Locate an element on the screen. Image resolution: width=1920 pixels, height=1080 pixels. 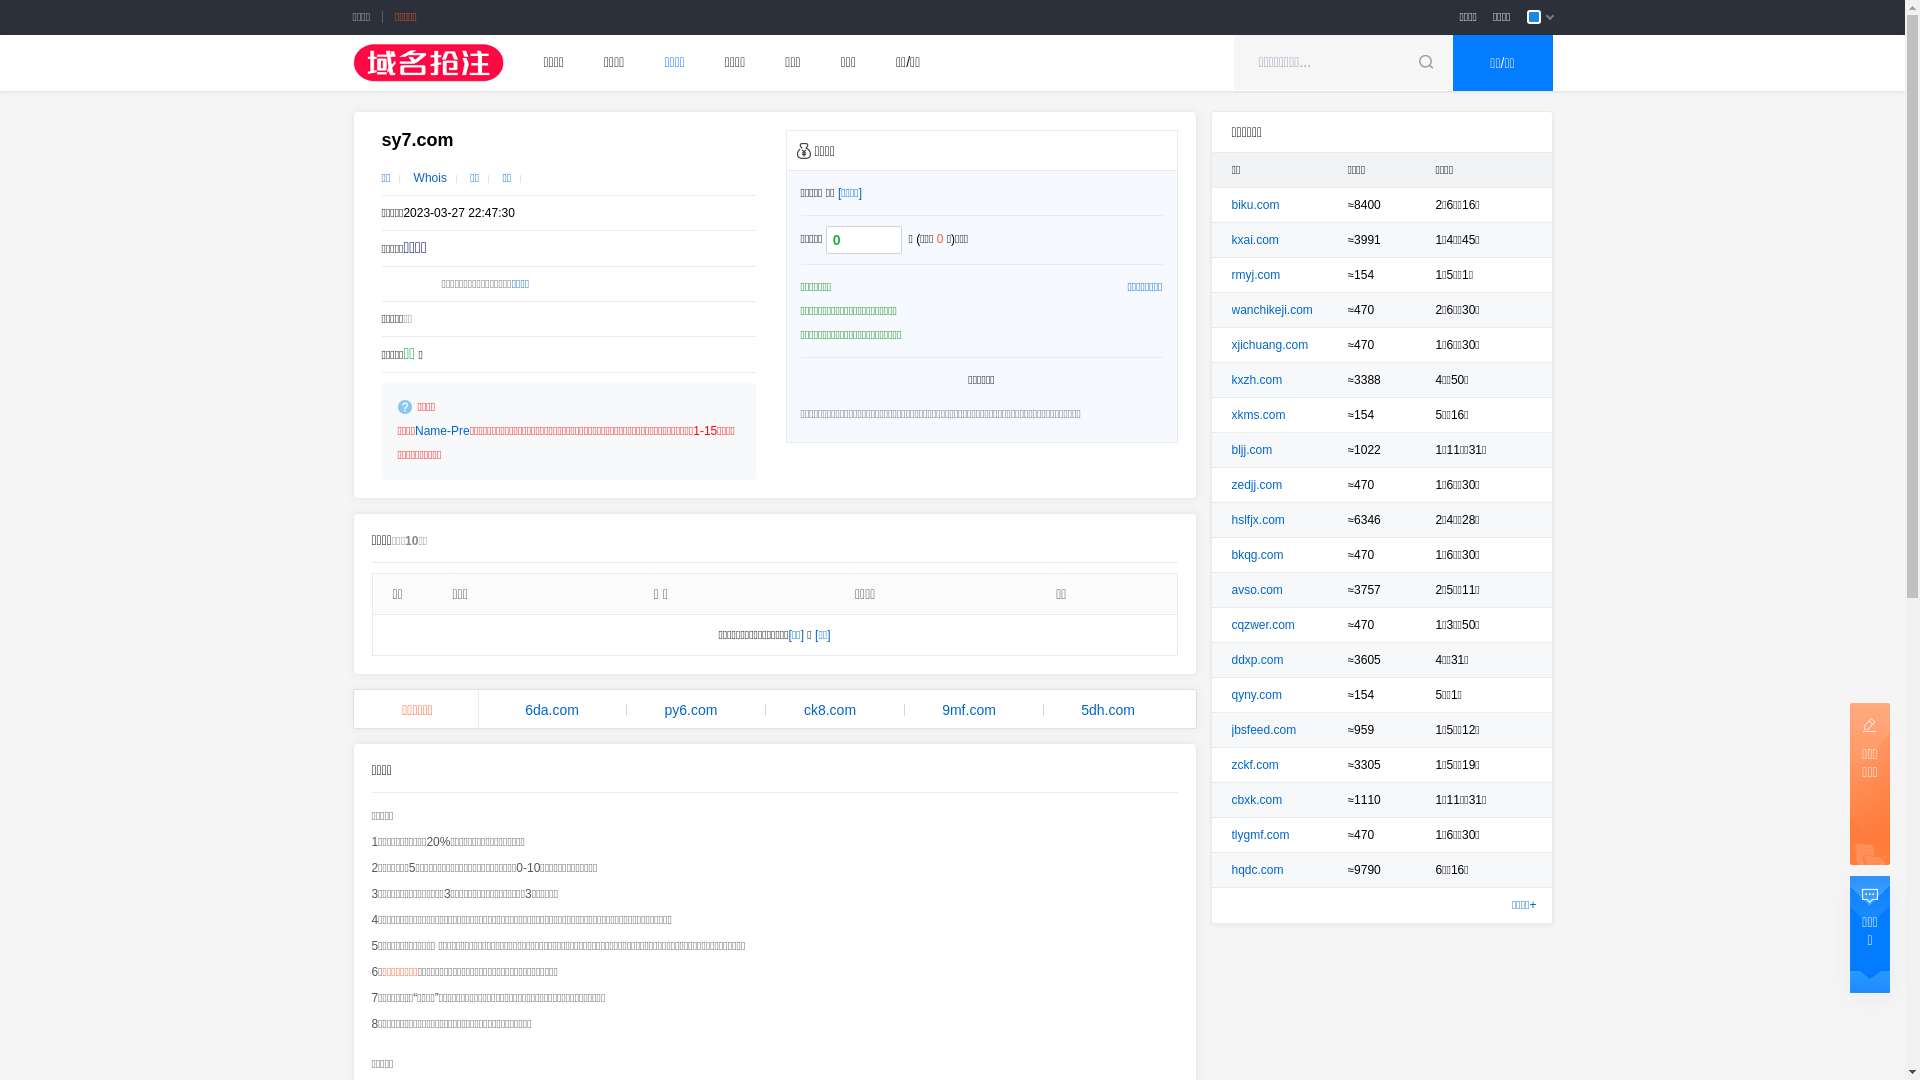
zedjj.com is located at coordinates (1258, 485).